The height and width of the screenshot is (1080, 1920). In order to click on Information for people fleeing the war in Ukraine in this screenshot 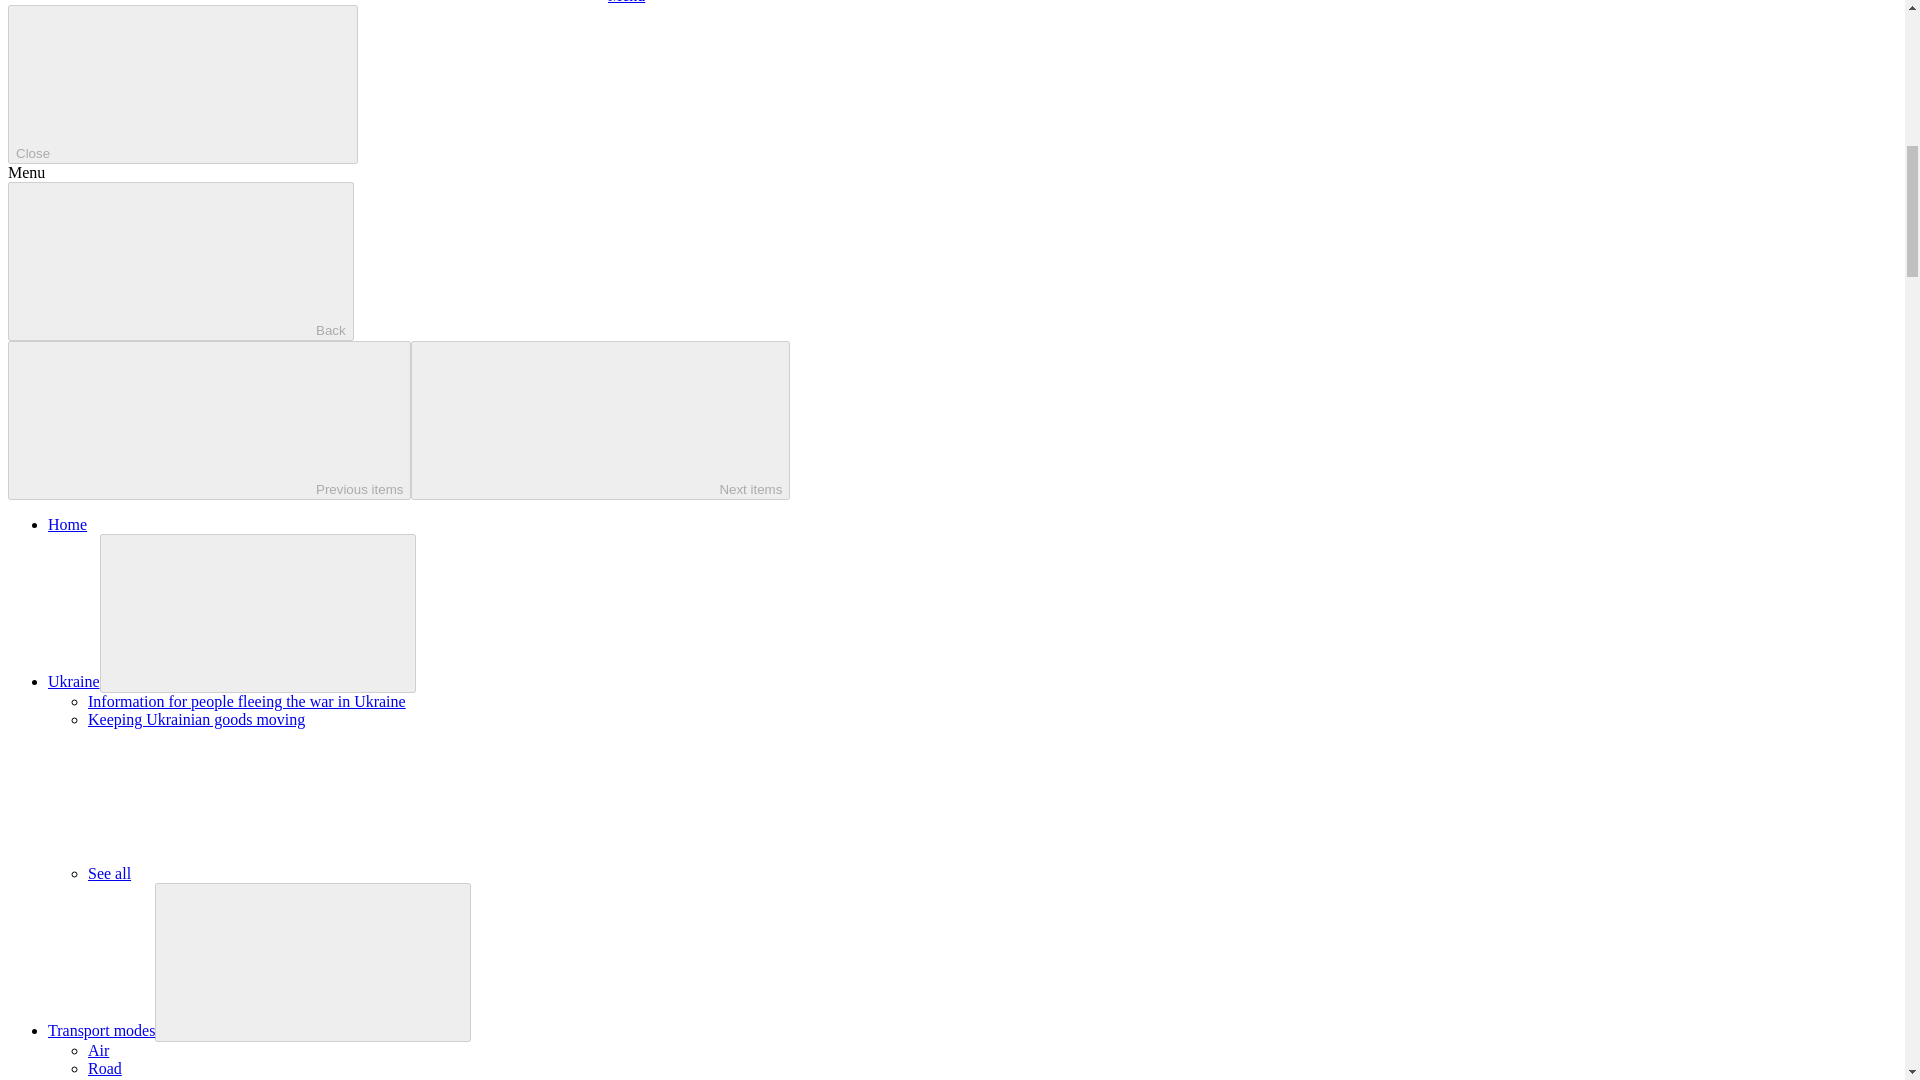, I will do `click(246, 701)`.